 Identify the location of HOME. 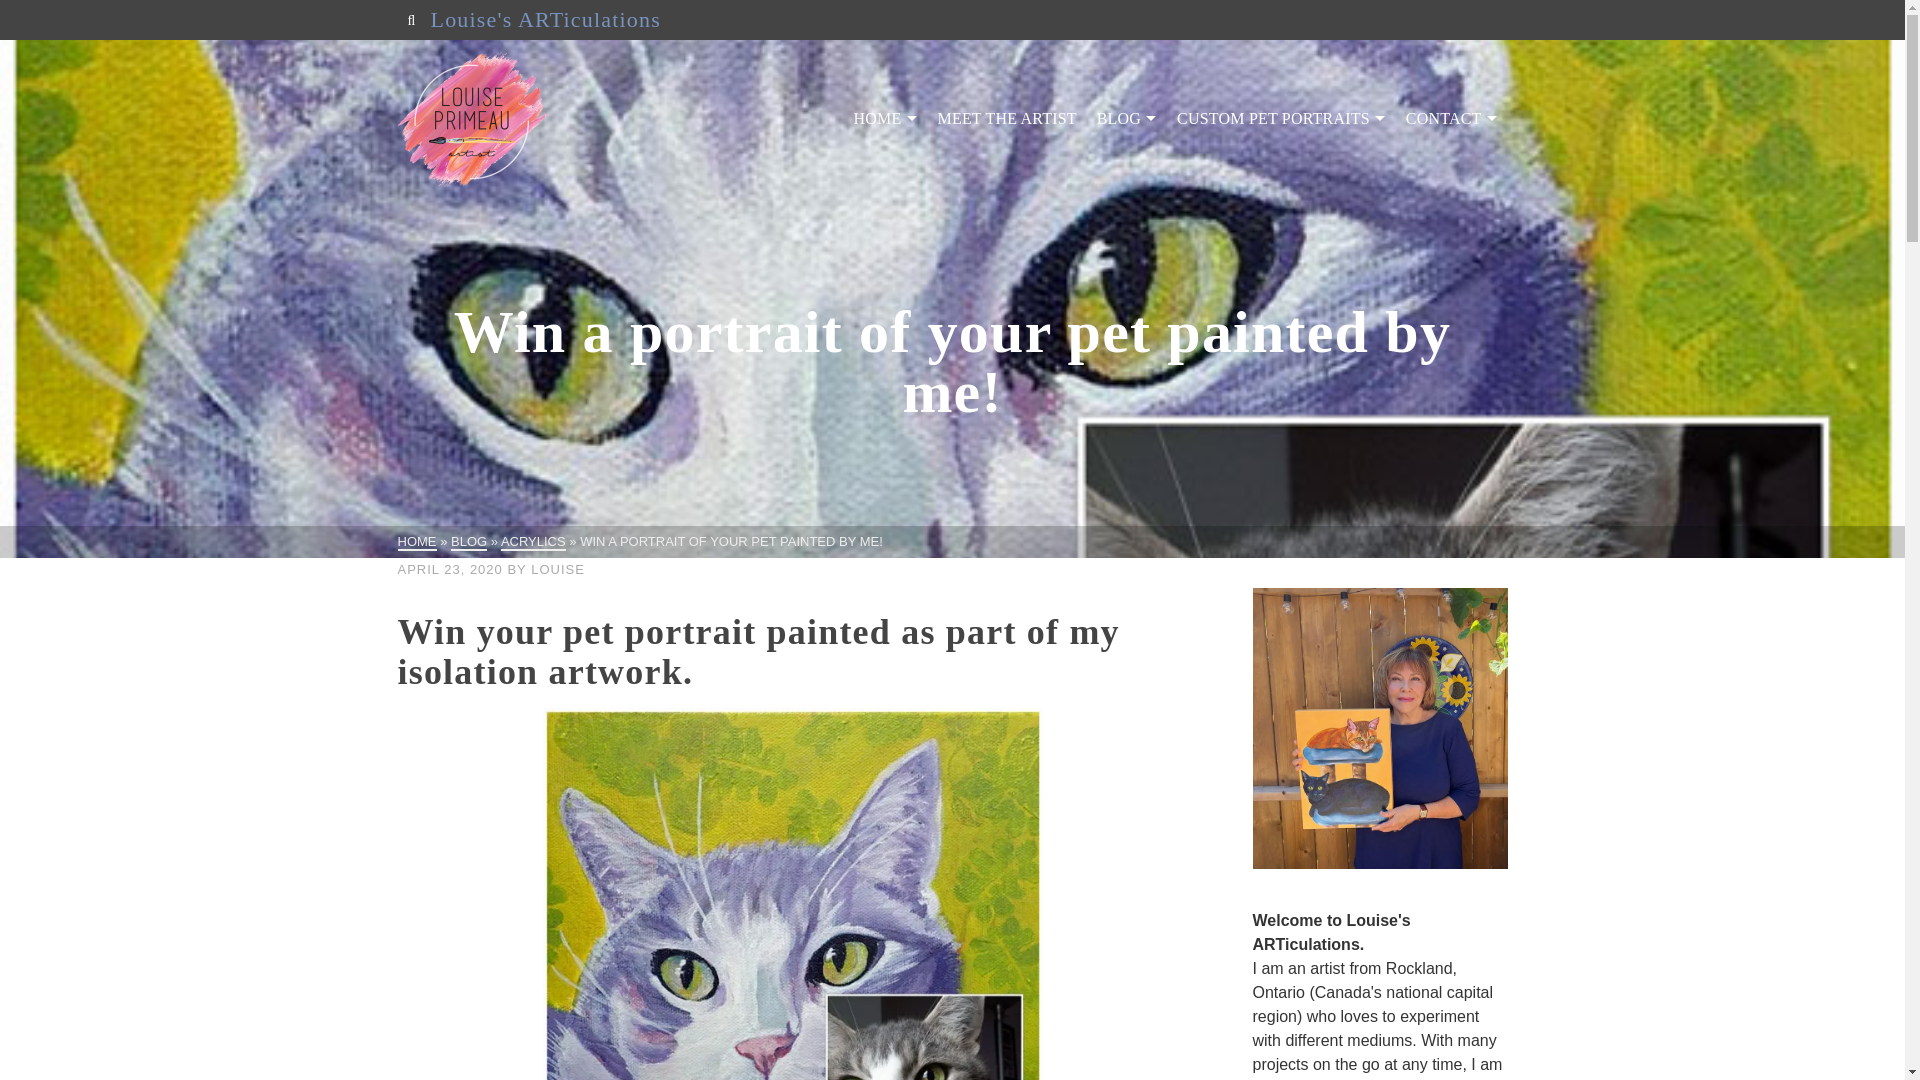
(886, 119).